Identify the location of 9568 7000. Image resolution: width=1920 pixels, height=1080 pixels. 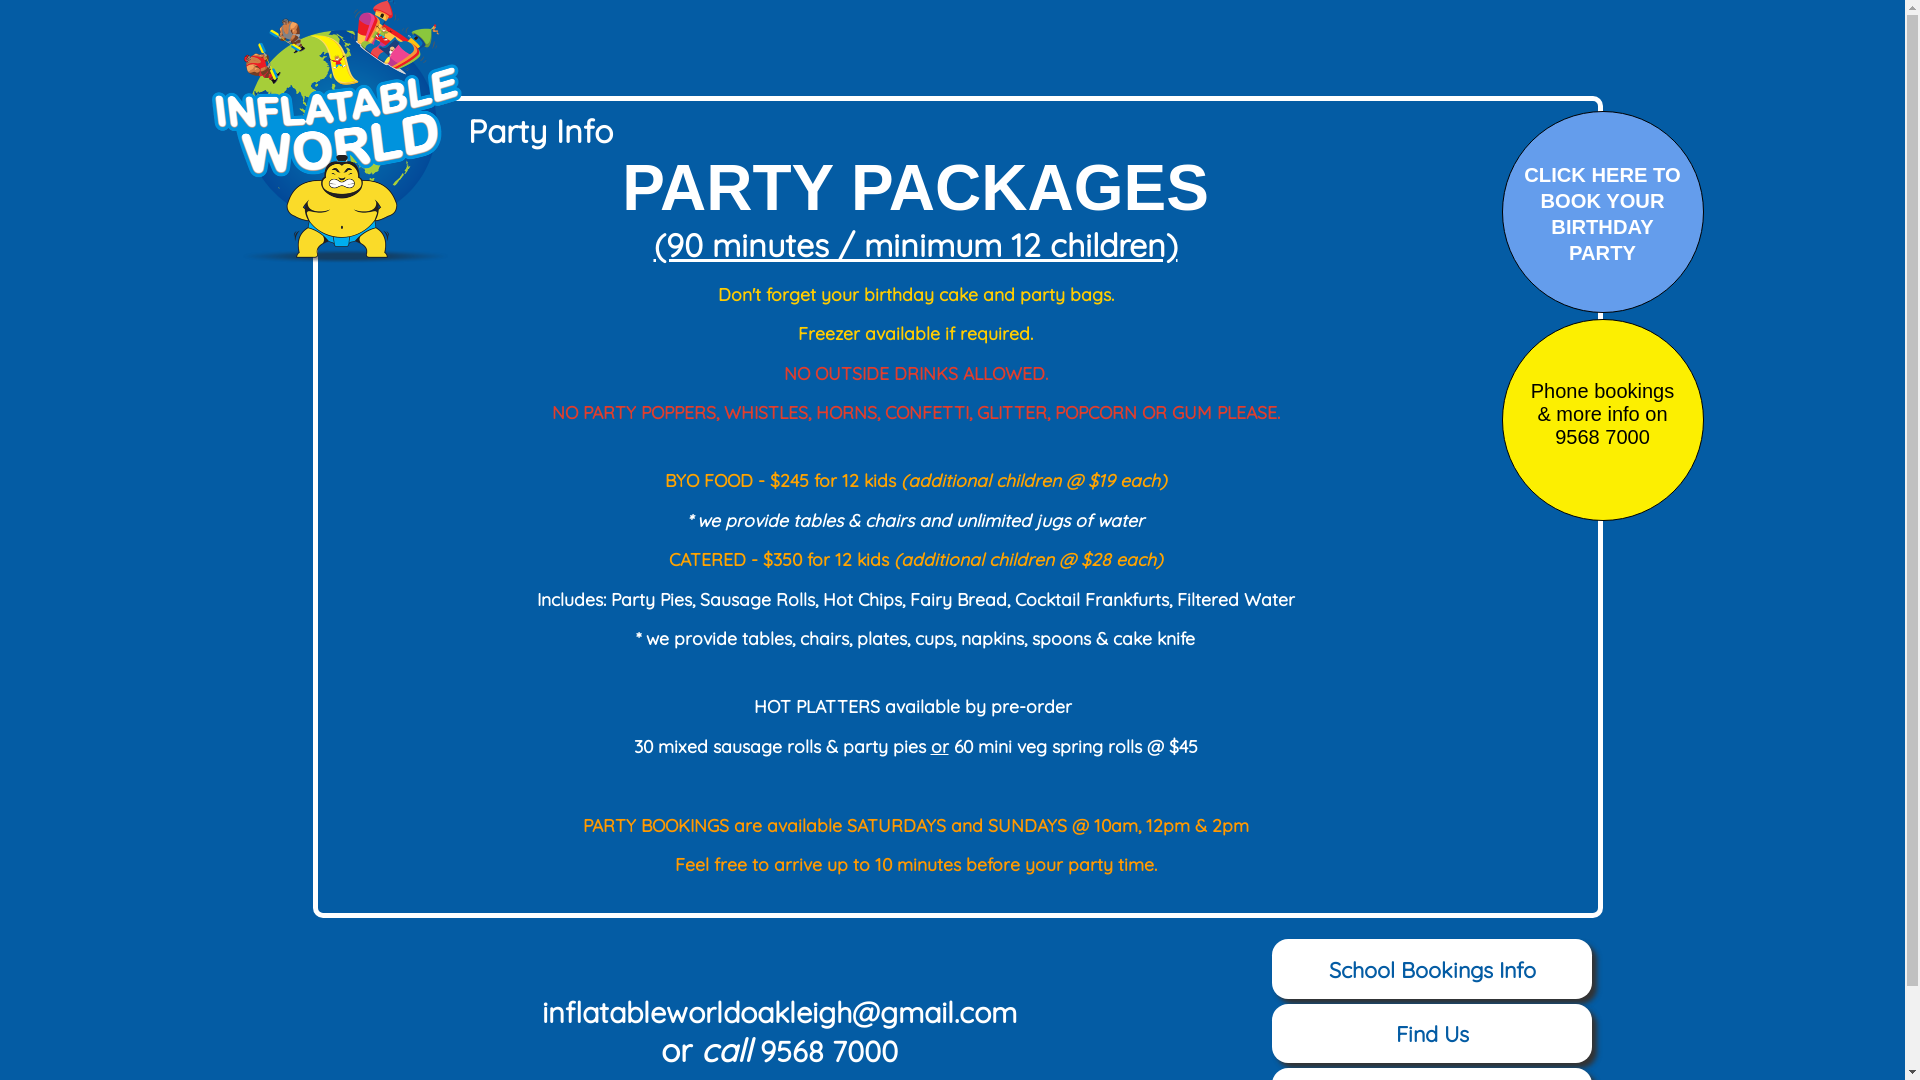
(829, 1051).